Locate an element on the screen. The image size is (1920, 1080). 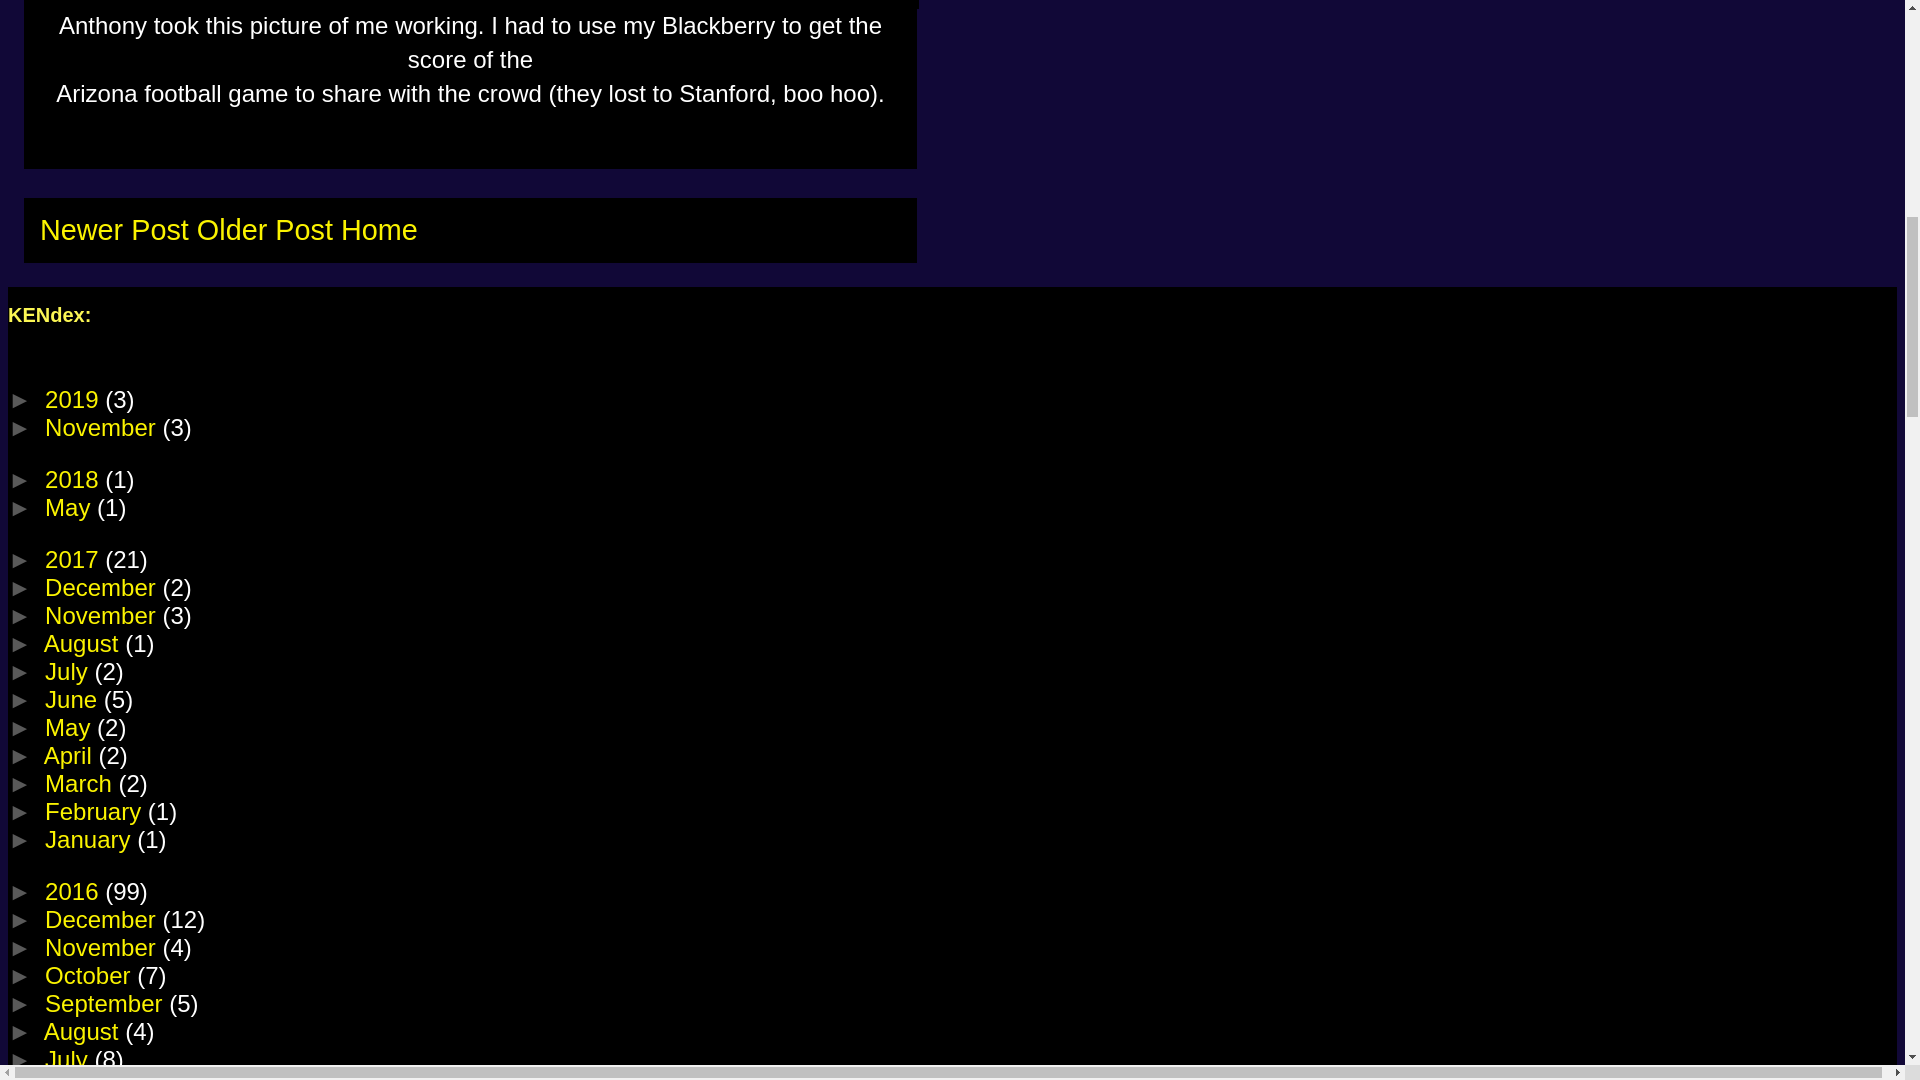
2019 is located at coordinates (74, 398).